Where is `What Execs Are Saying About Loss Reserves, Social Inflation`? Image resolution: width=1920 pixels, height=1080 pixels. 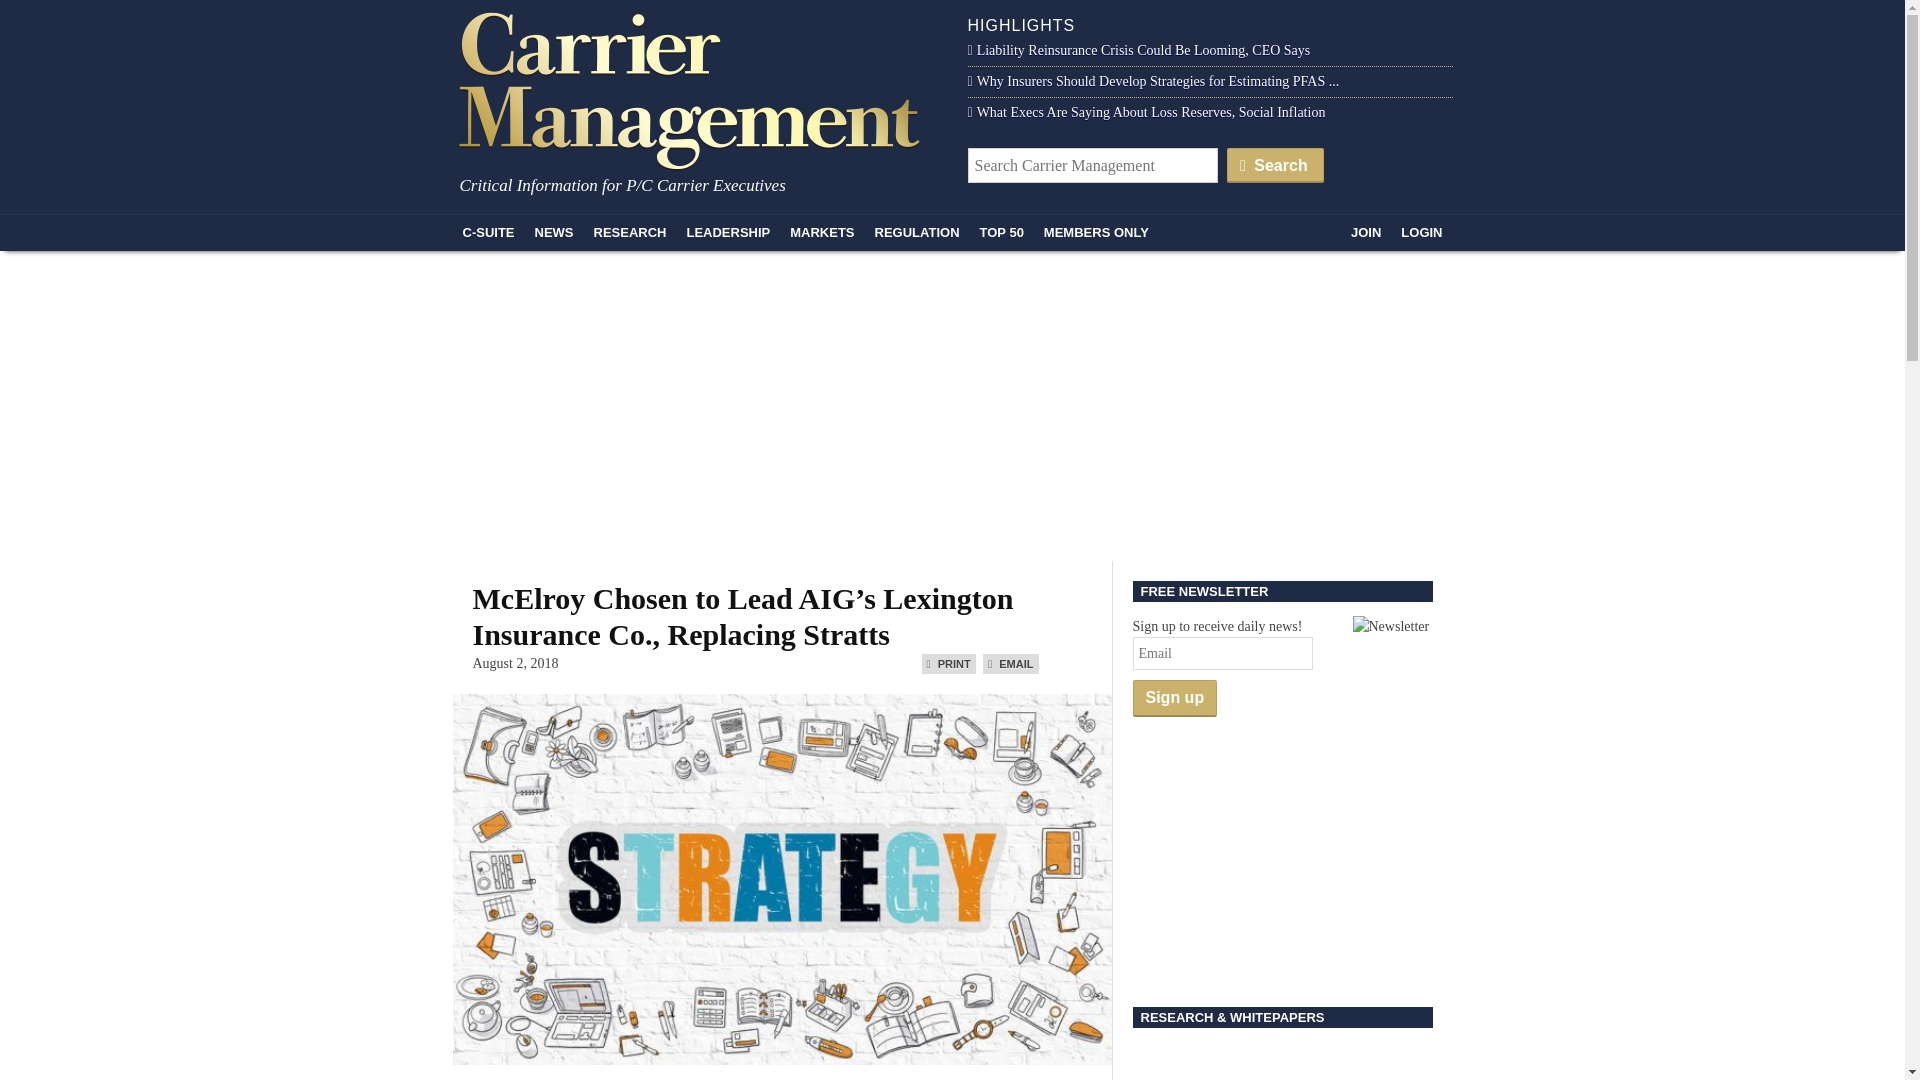
What Execs Are Saying About Loss Reserves, Social Inflation is located at coordinates (1146, 112).